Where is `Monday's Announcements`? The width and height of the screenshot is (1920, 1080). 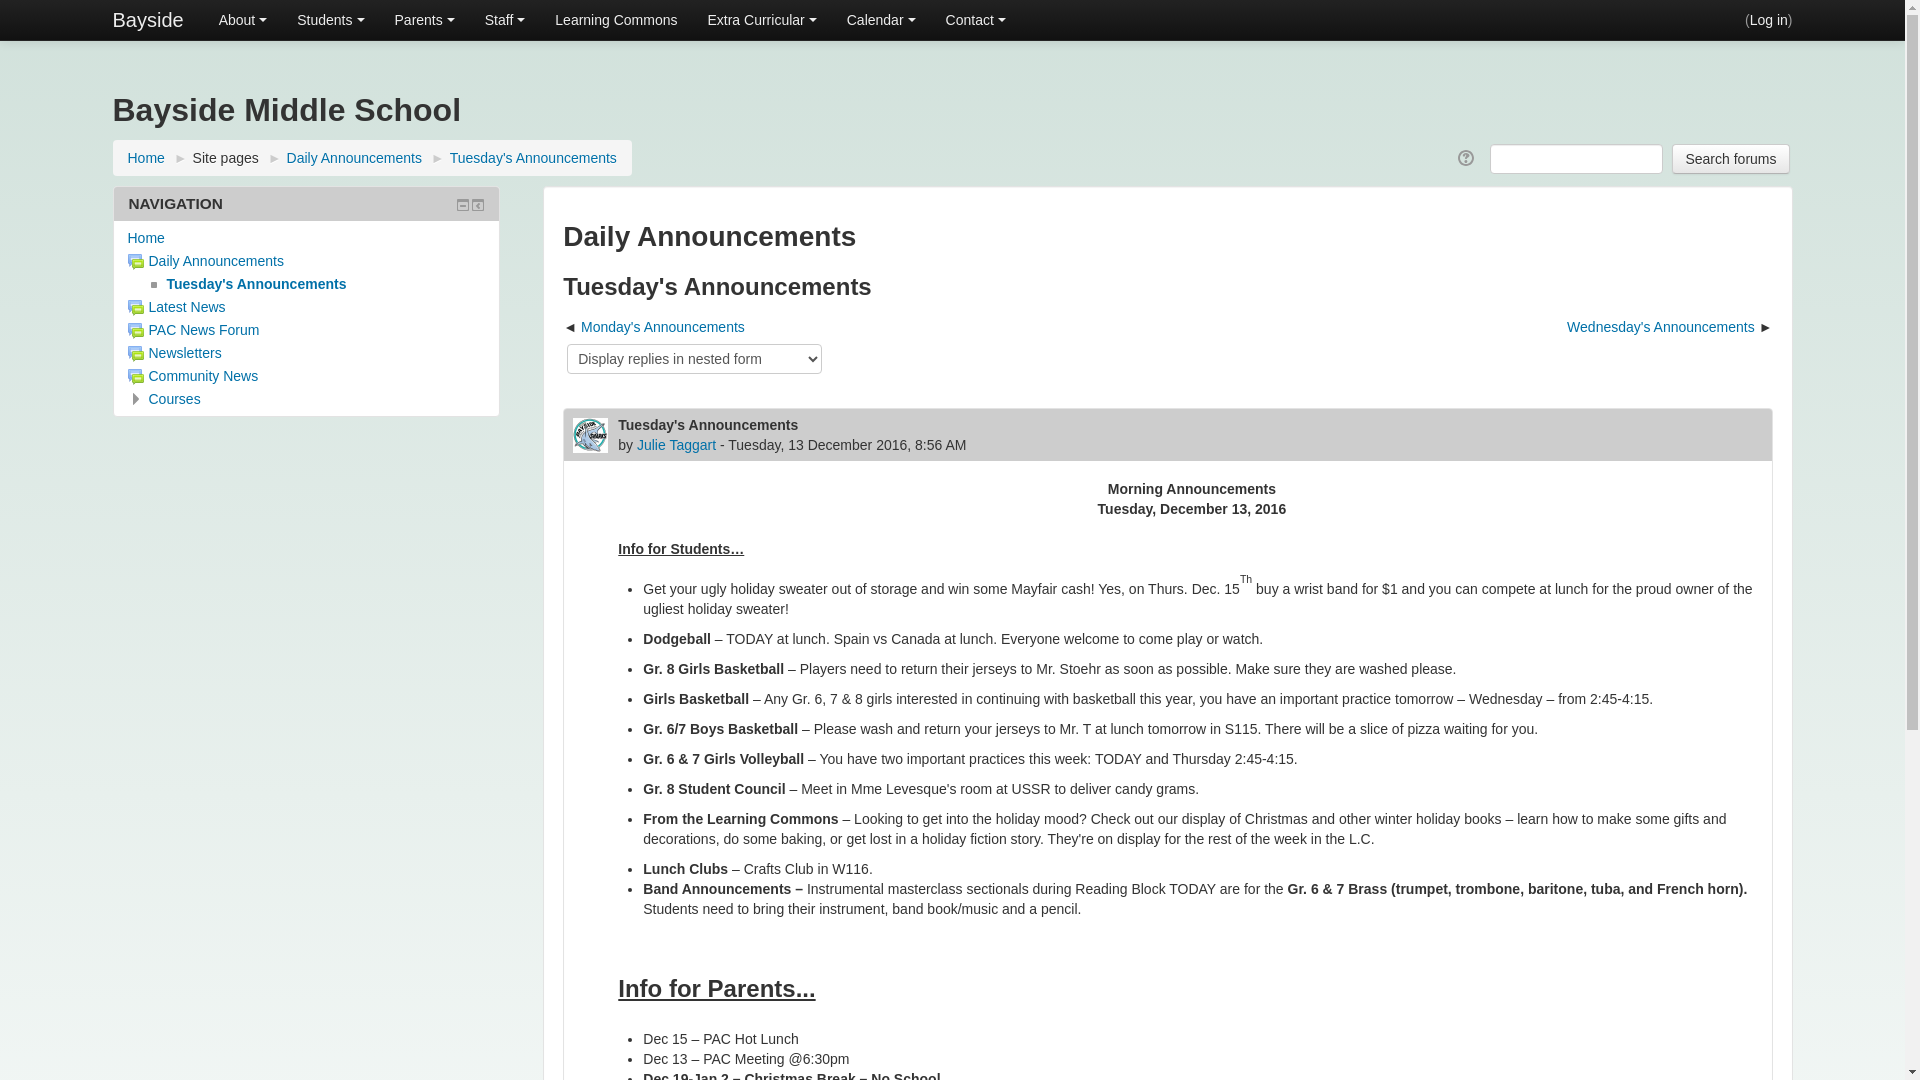 Monday's Announcements is located at coordinates (663, 327).